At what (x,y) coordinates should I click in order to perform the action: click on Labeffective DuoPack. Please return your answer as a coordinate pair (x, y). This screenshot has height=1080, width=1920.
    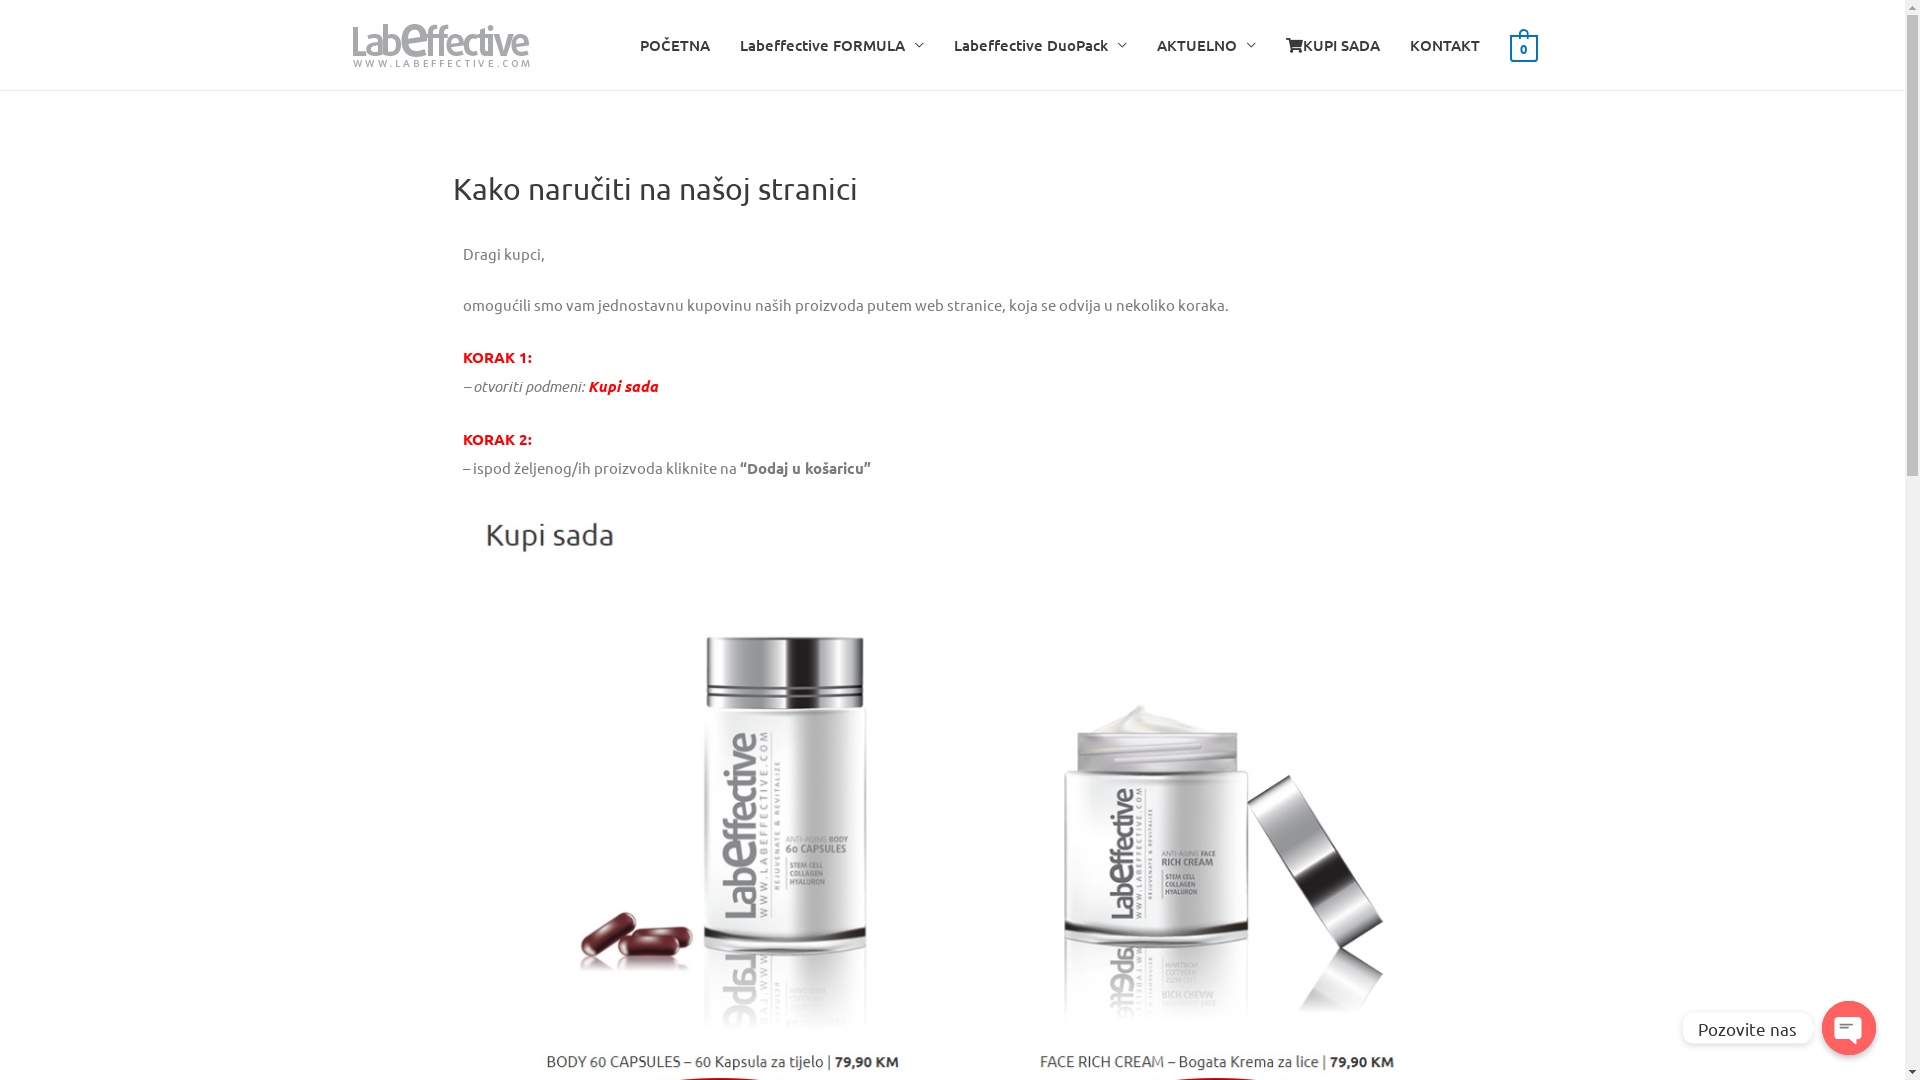
    Looking at the image, I should click on (1040, 45).